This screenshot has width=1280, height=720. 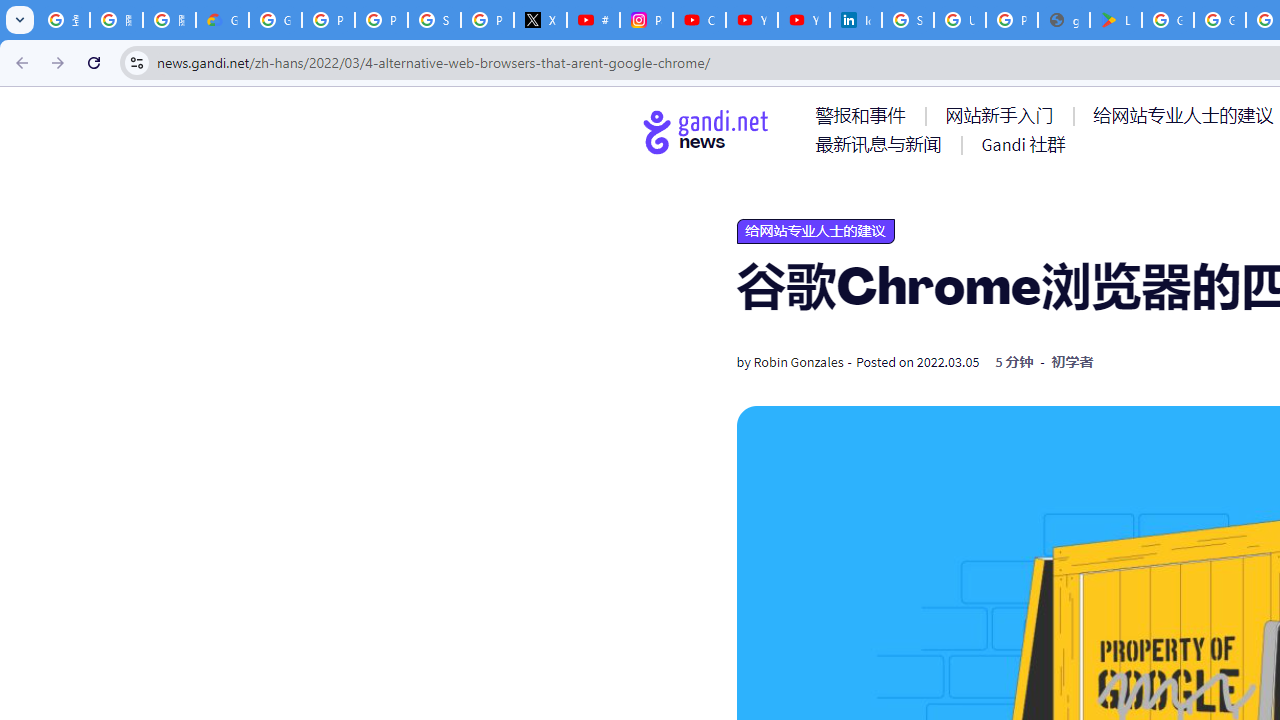 I want to click on Sign in - Google Accounts, so click(x=908, y=20).